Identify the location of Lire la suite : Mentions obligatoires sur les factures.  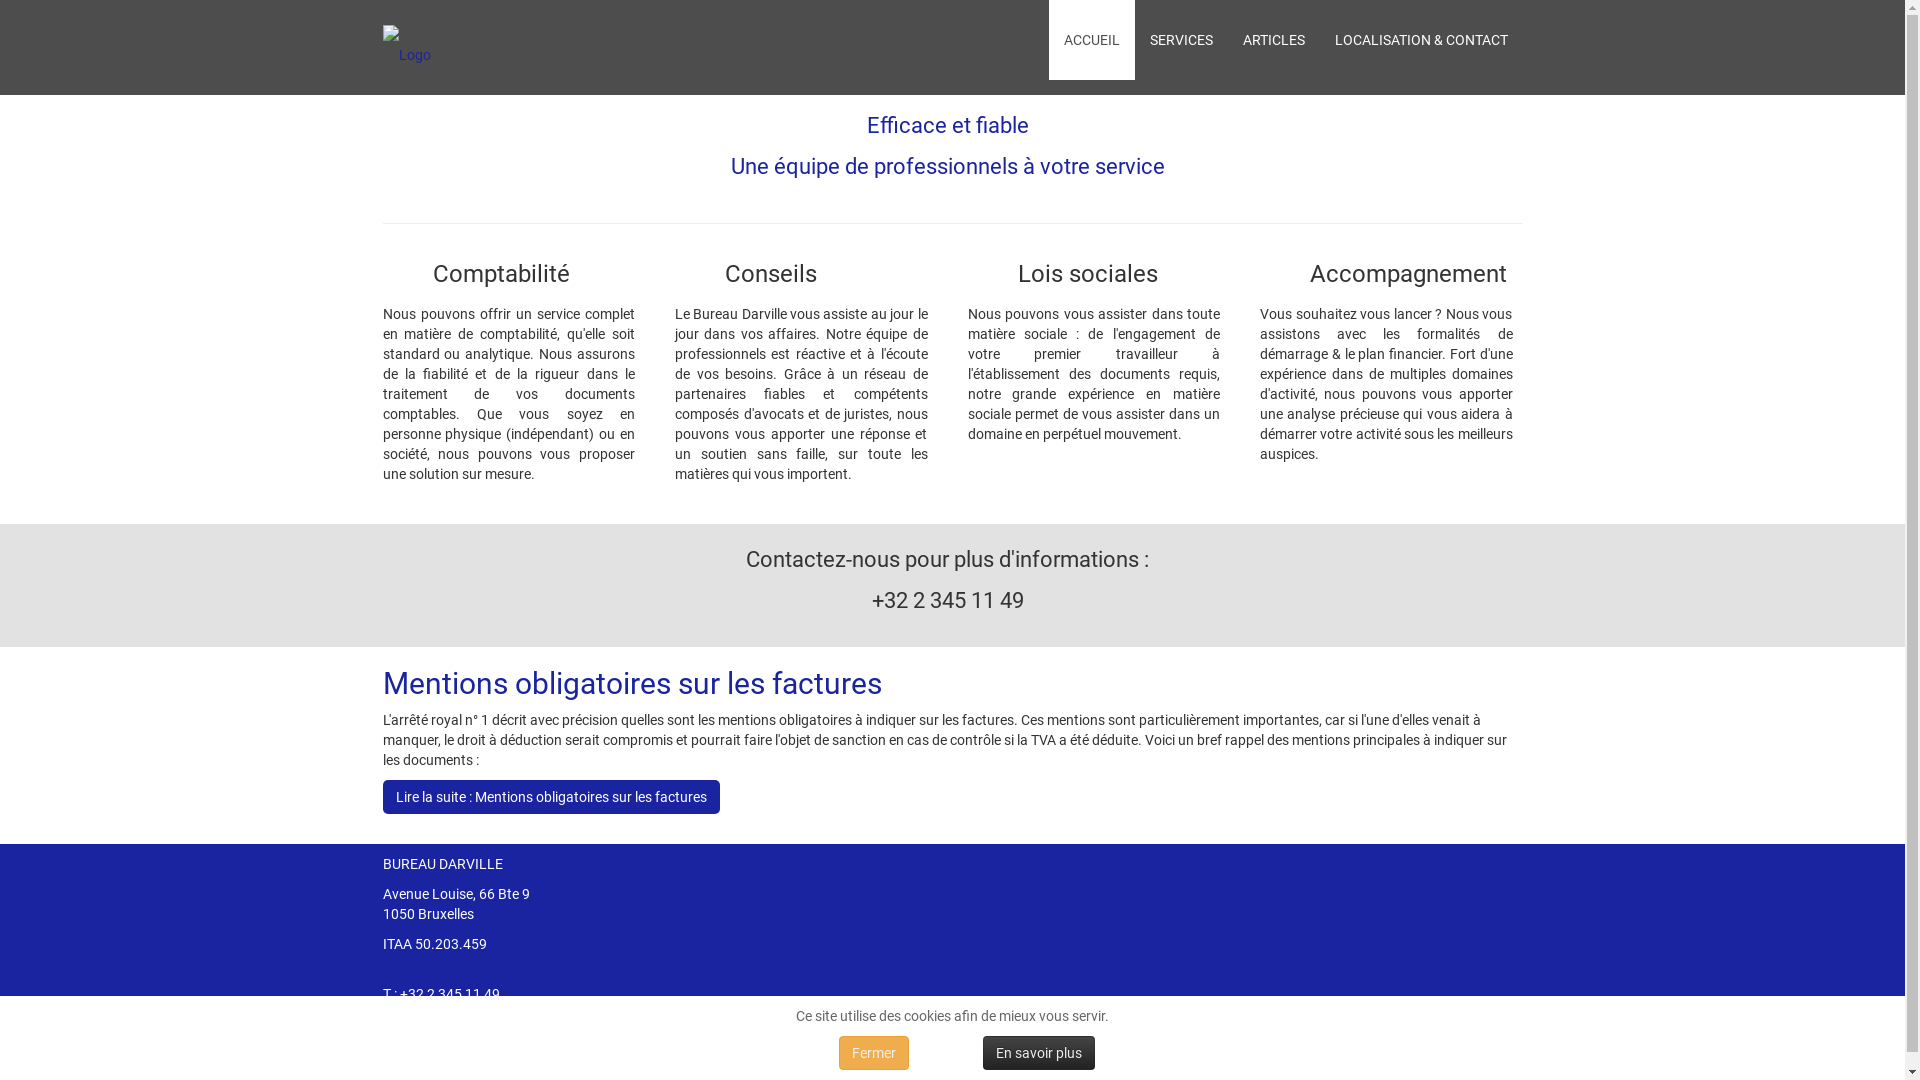
(550, 797).